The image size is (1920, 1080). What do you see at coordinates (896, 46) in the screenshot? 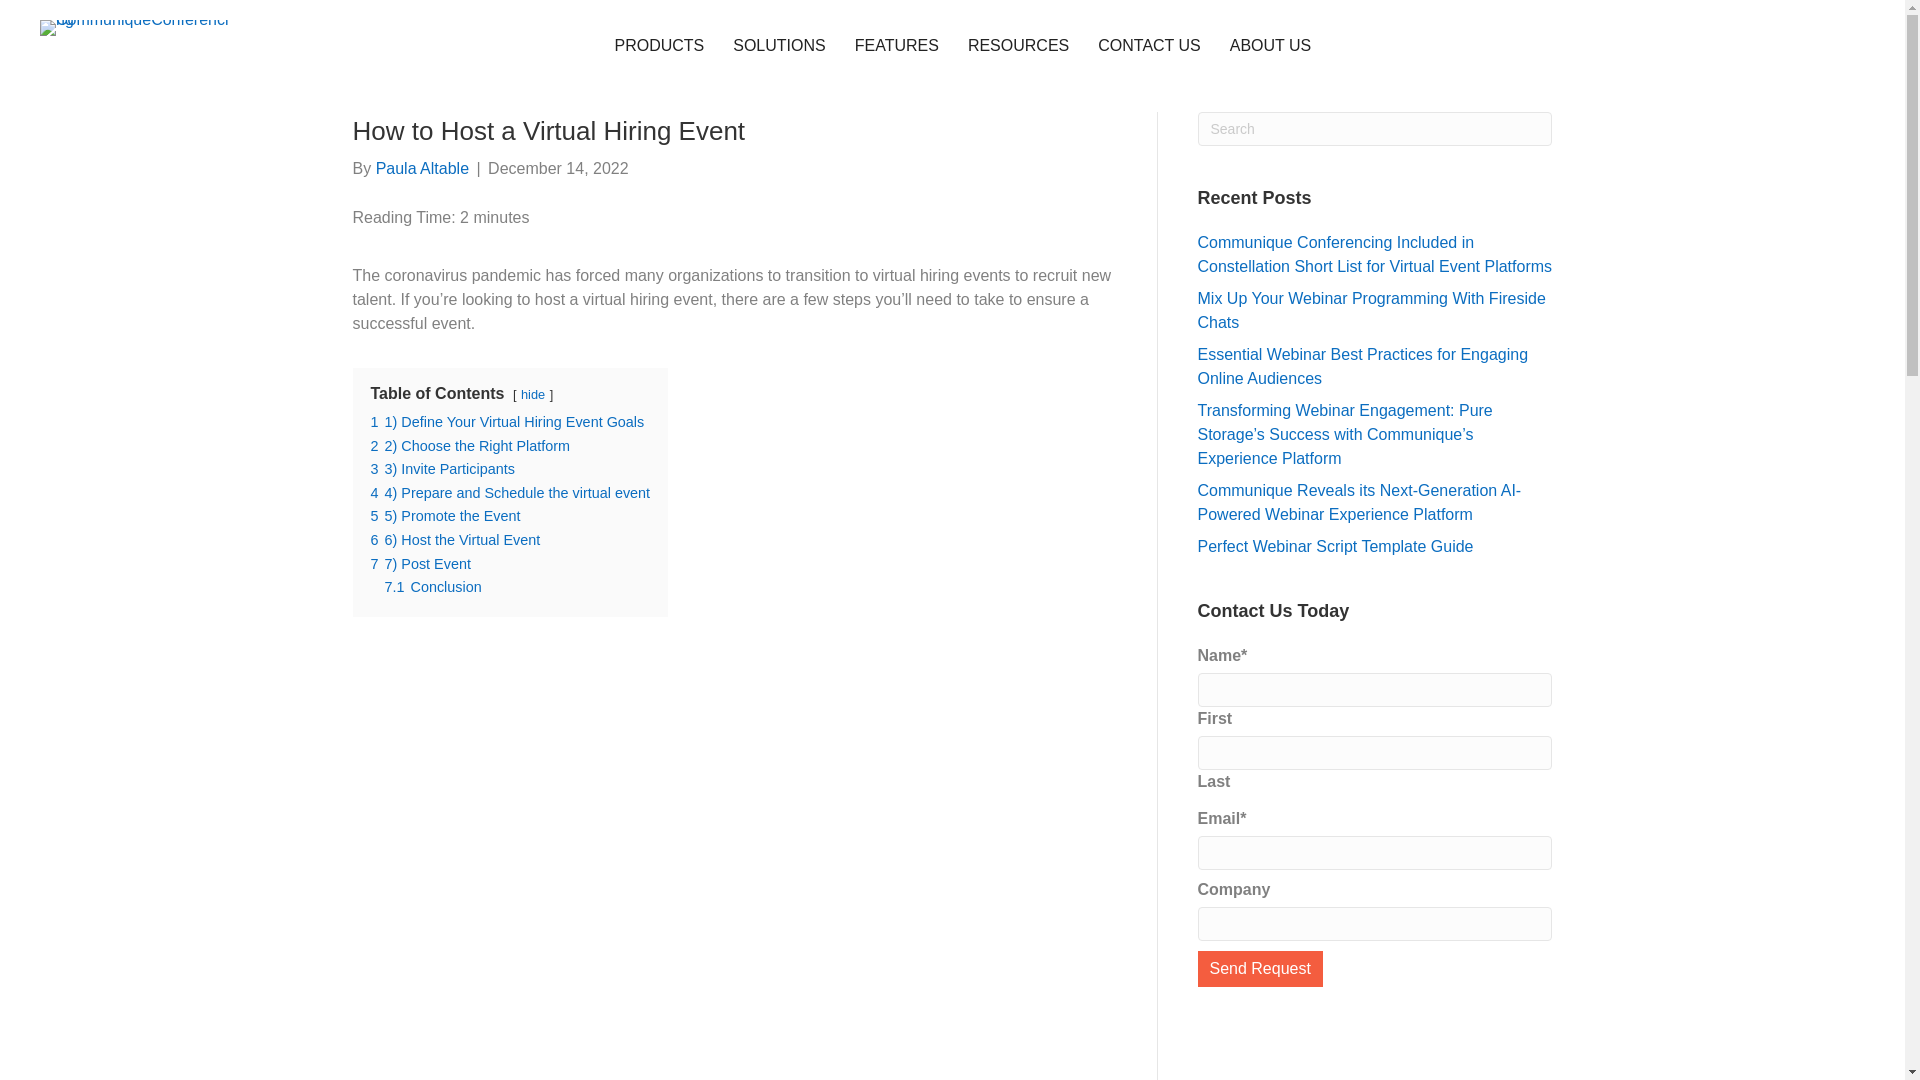
I see `FEATURES` at bounding box center [896, 46].